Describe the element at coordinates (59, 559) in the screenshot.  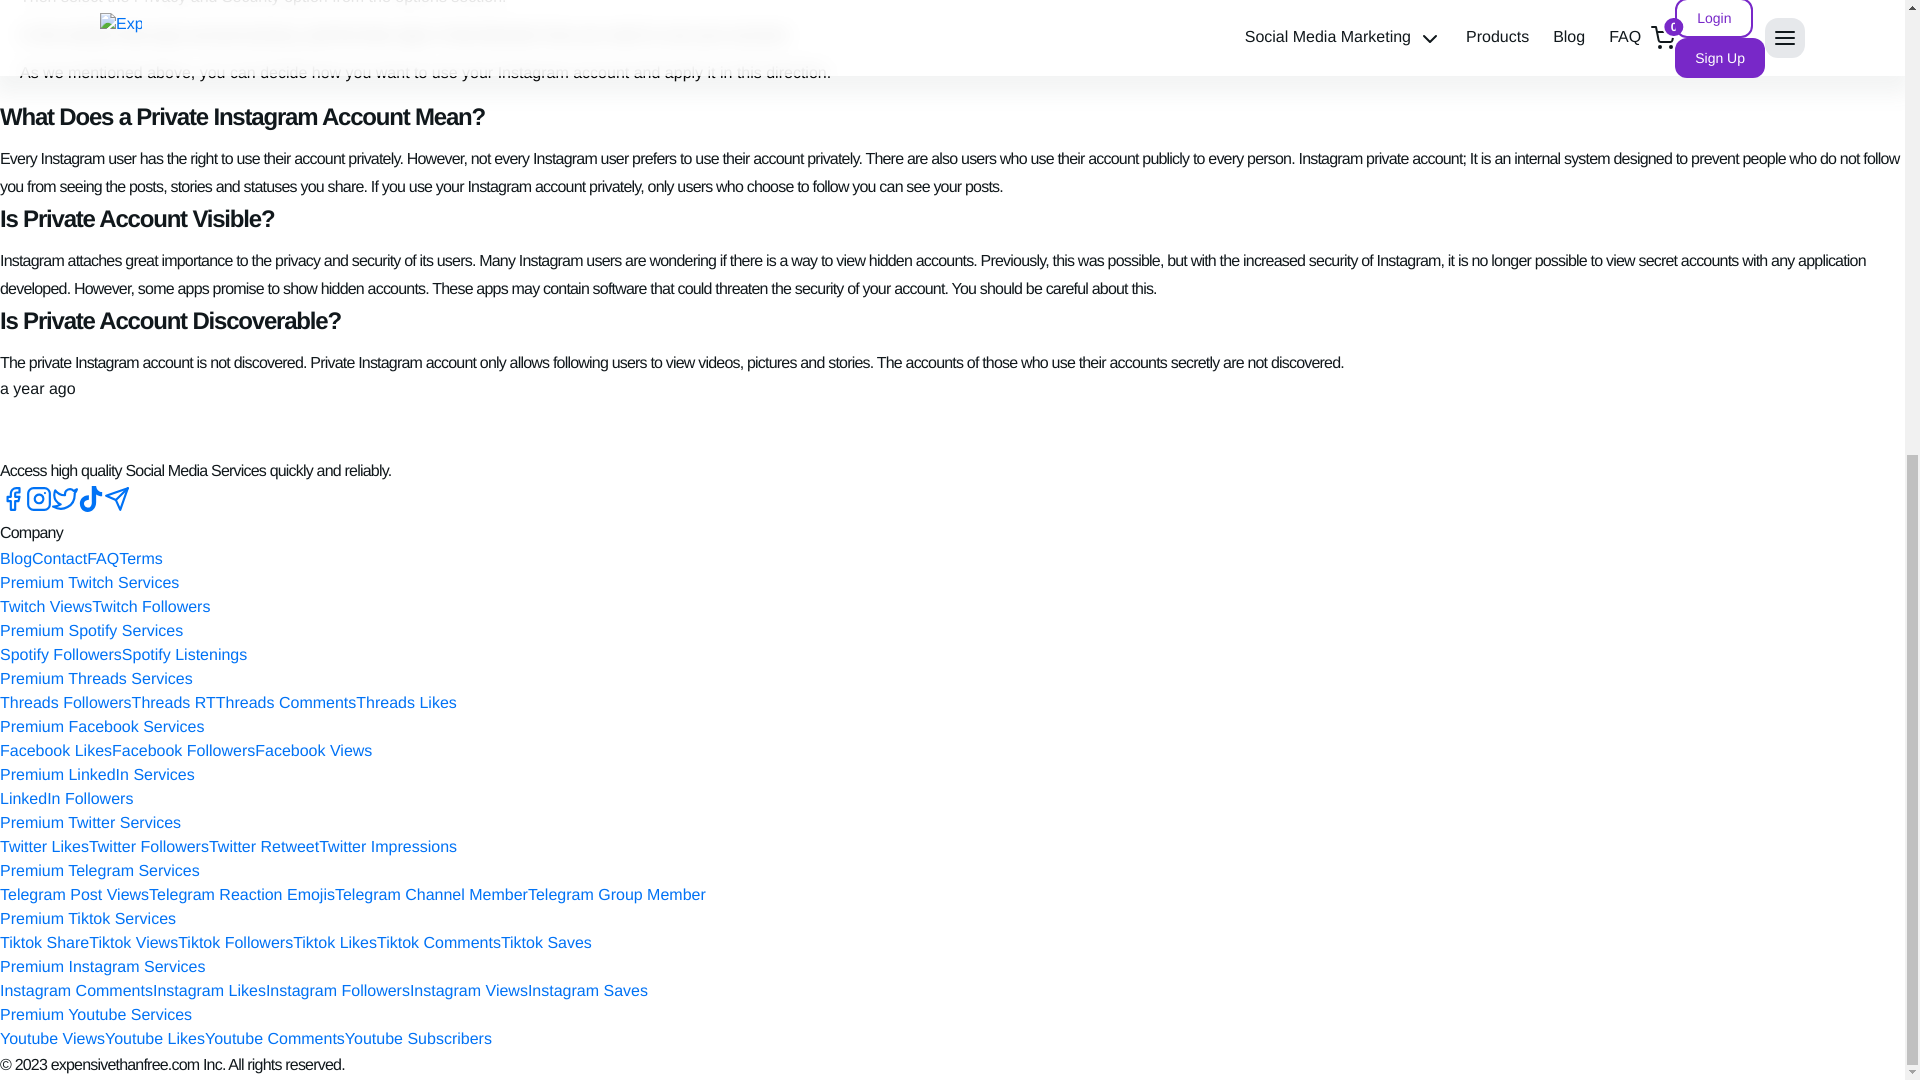
I see `Contact` at that location.